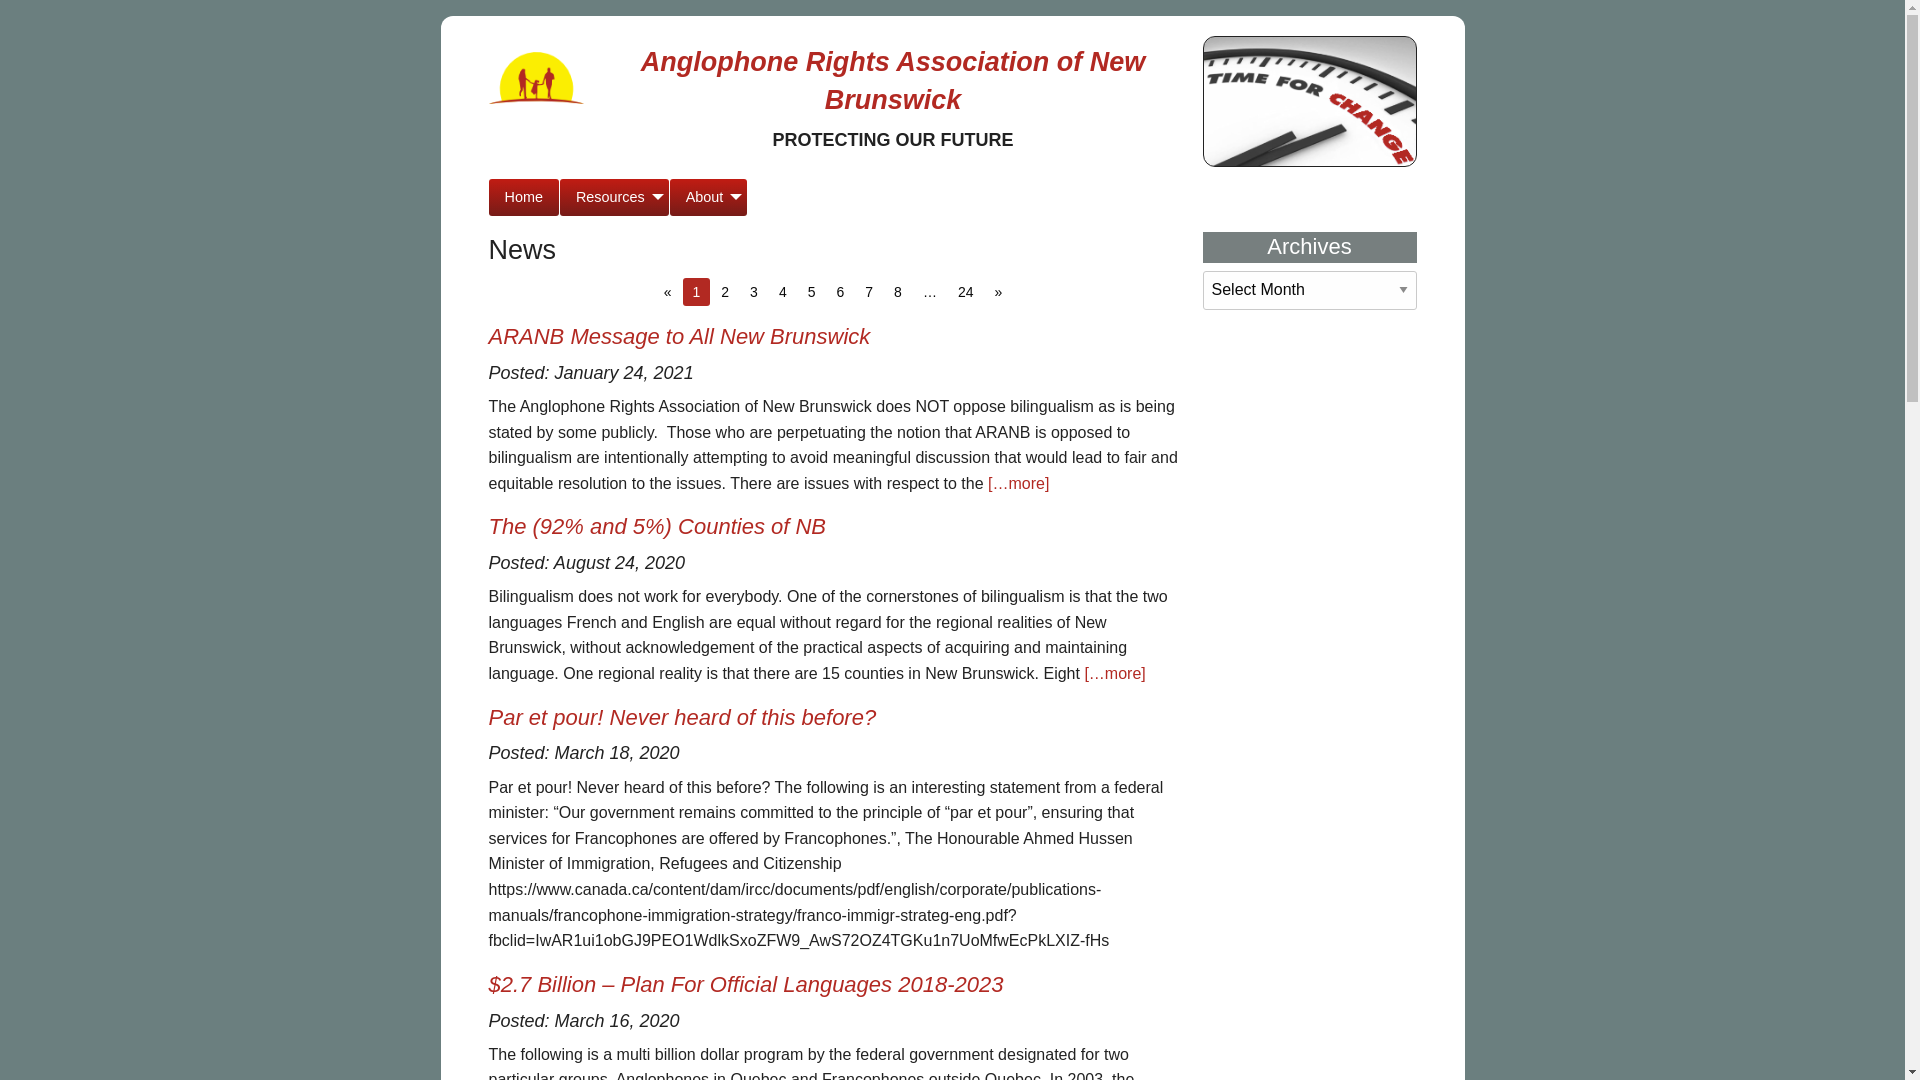 This screenshot has height=1080, width=1920. Describe the element at coordinates (679, 336) in the screenshot. I see `ARANB Message to All New Brunswick` at that location.